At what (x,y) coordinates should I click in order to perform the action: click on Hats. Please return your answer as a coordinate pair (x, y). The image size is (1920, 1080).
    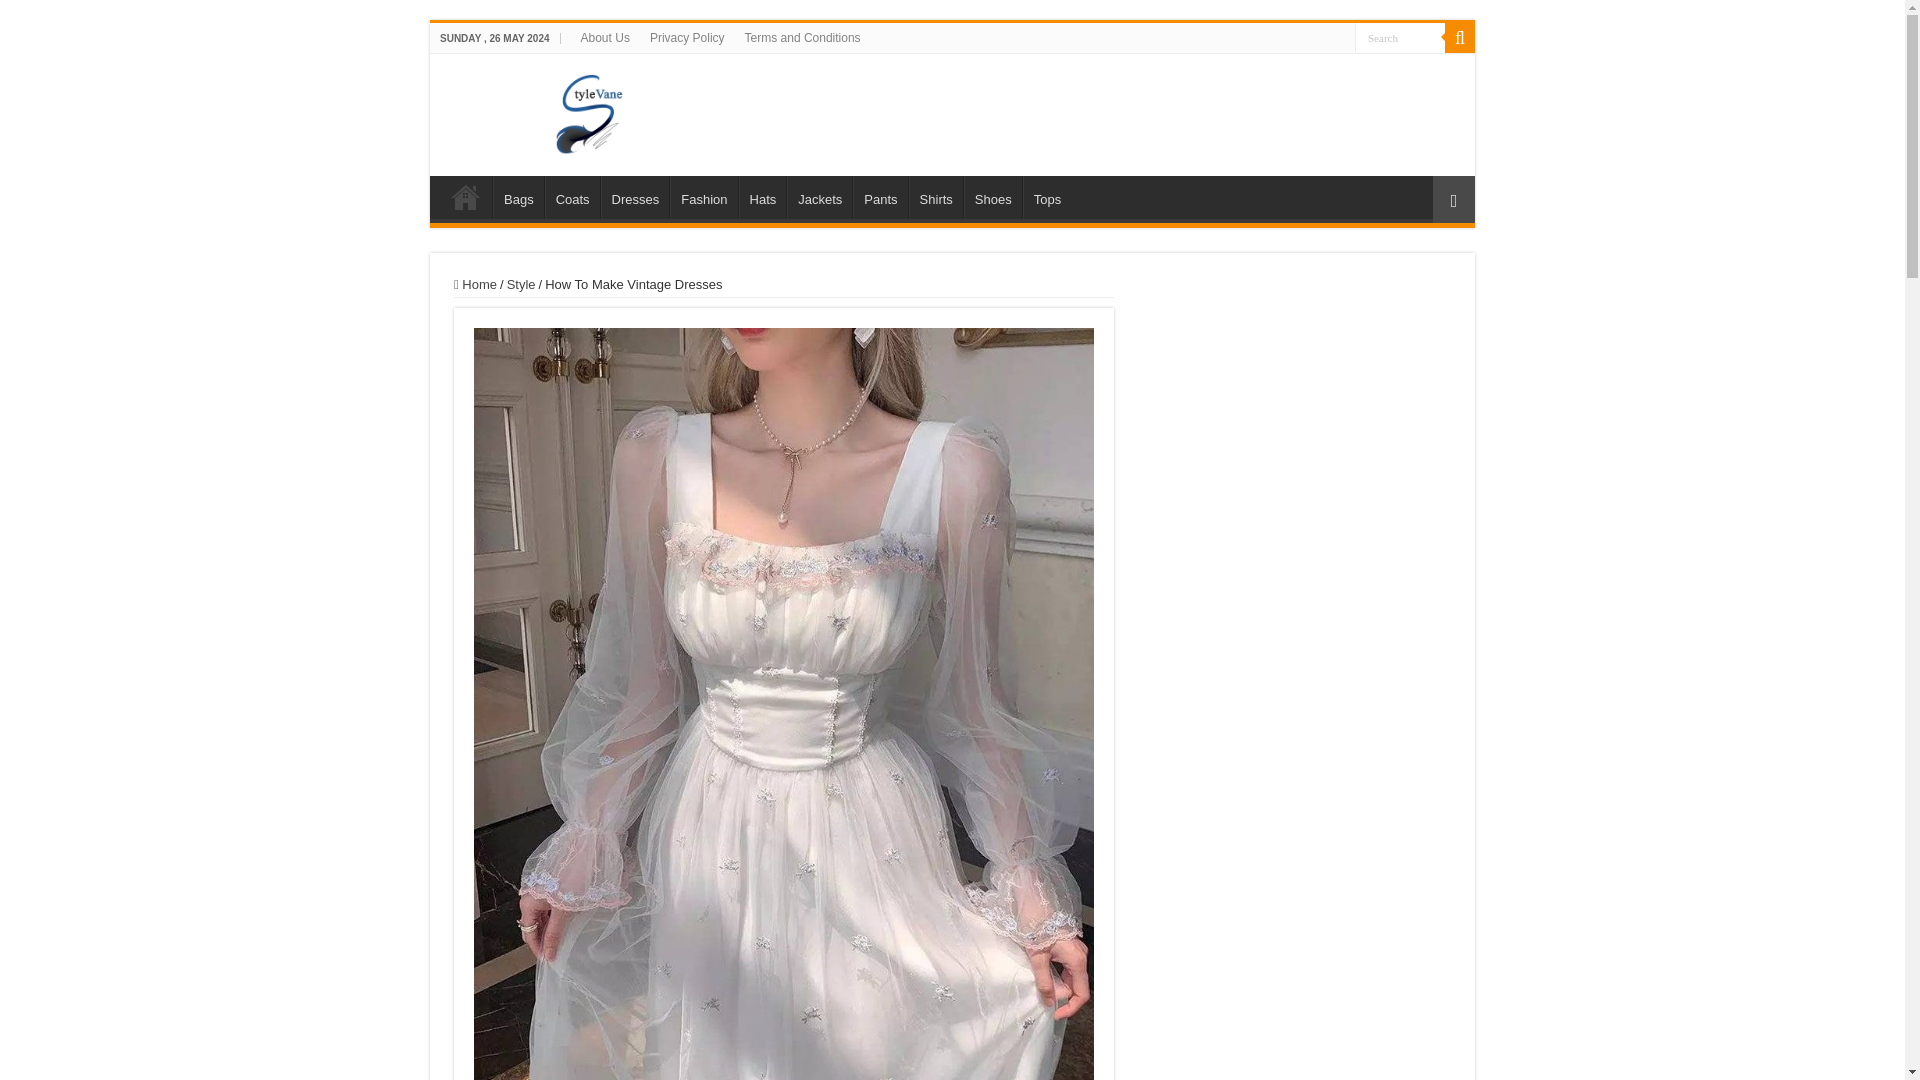
    Looking at the image, I should click on (763, 197).